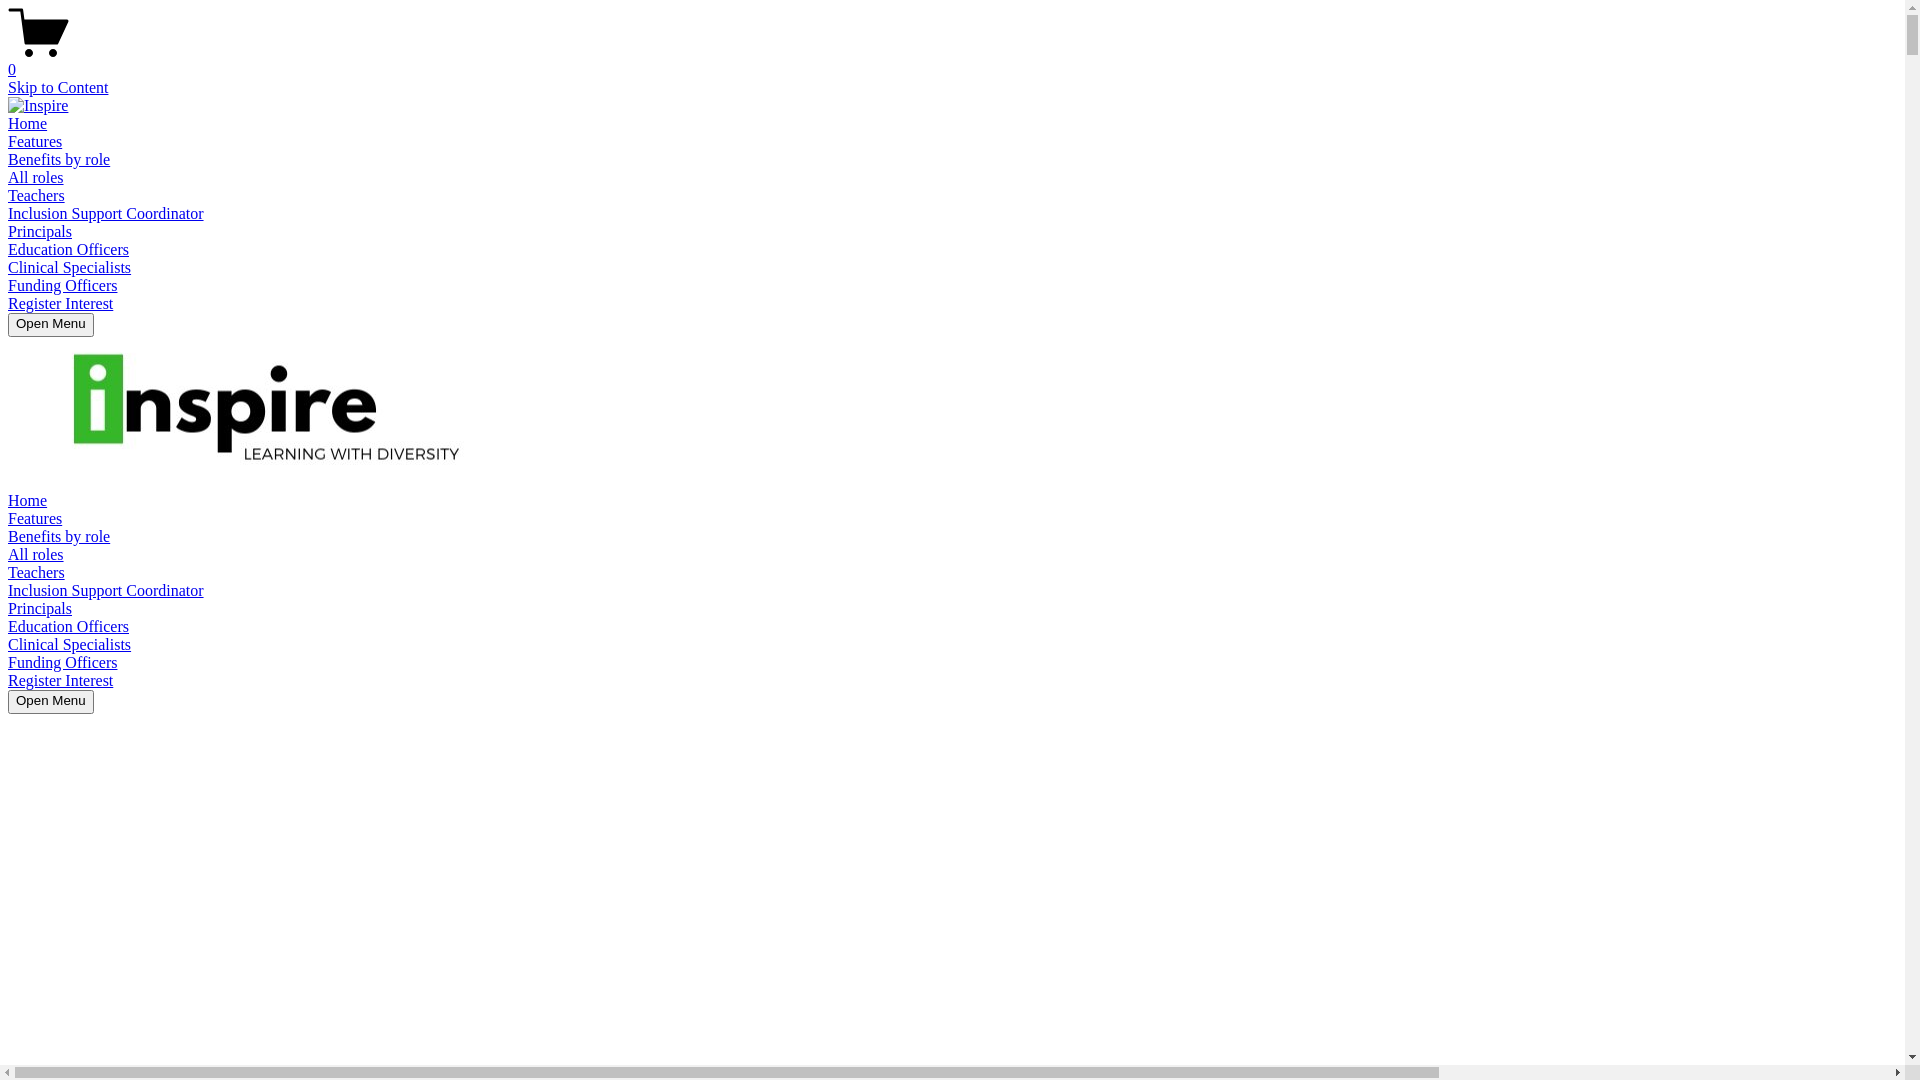  Describe the element at coordinates (36, 195) in the screenshot. I see `Teachers` at that location.